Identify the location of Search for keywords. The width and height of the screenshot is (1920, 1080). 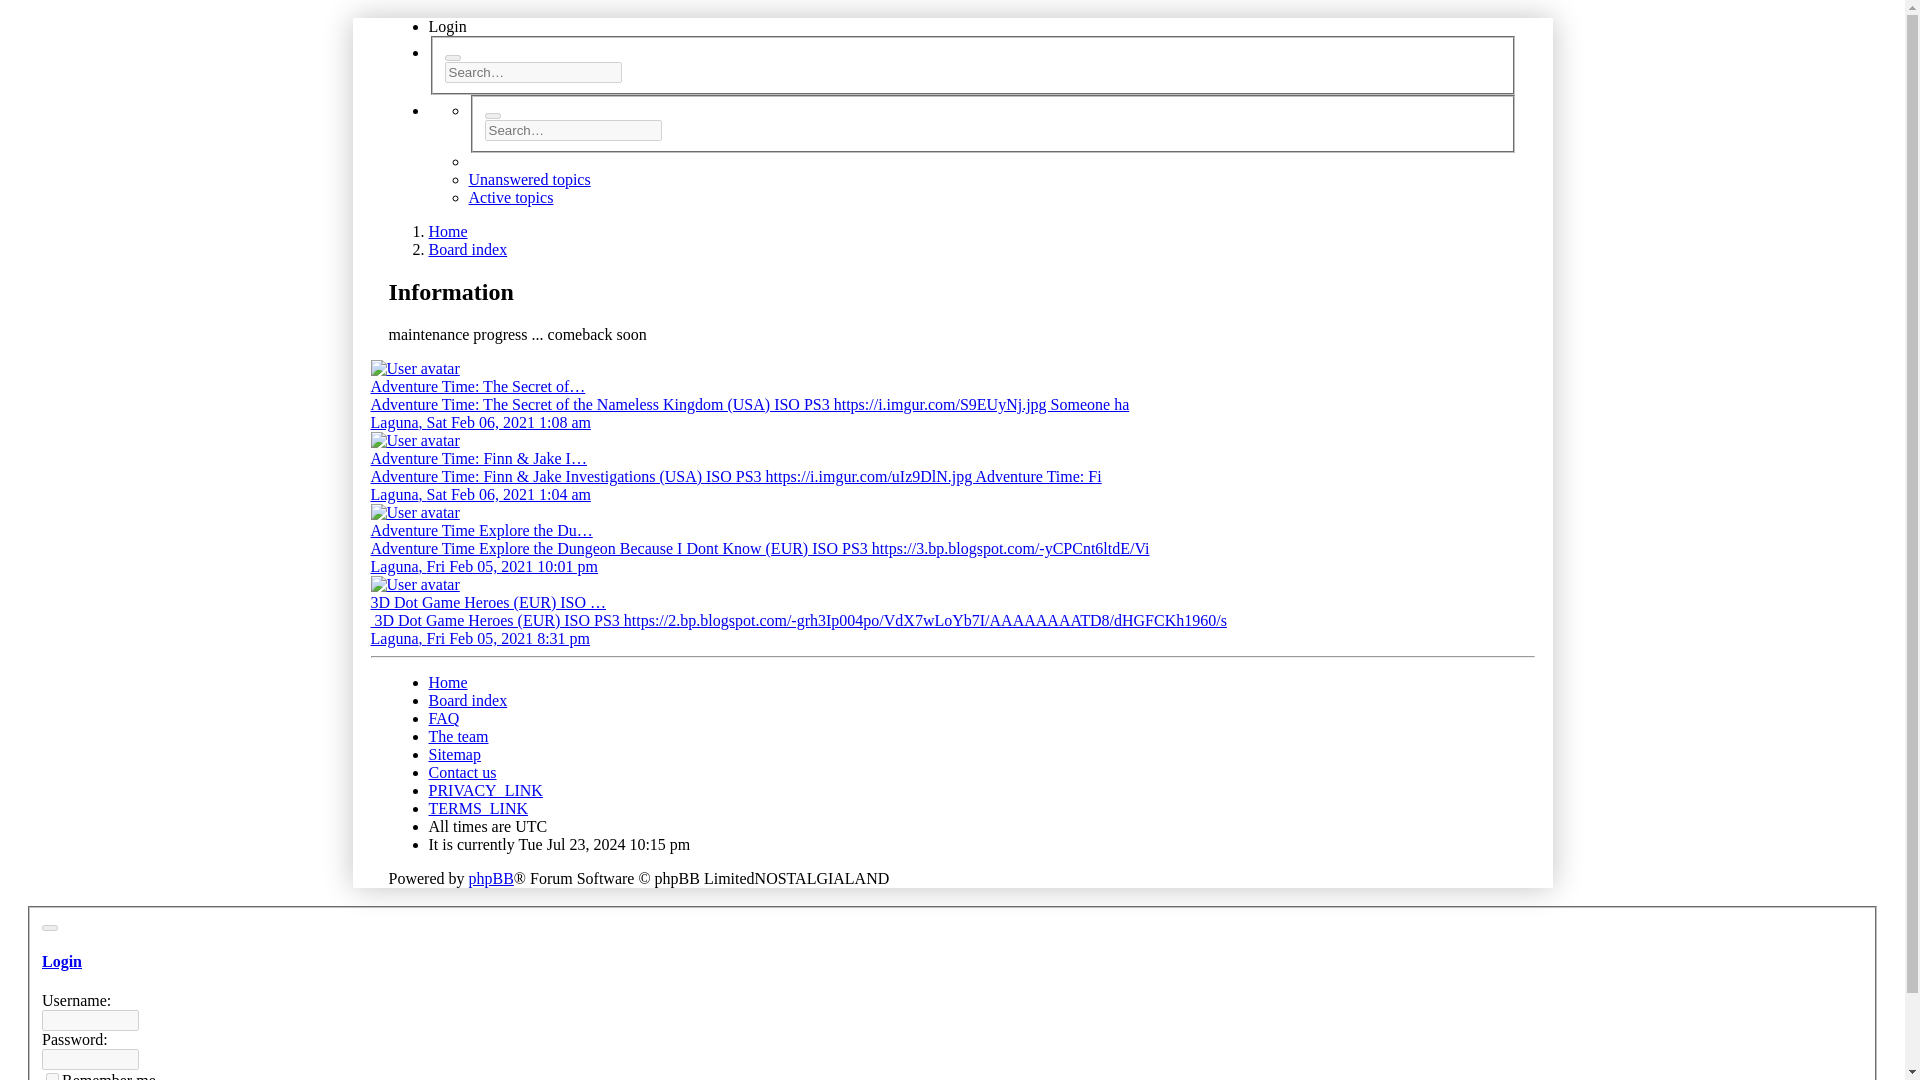
(532, 72).